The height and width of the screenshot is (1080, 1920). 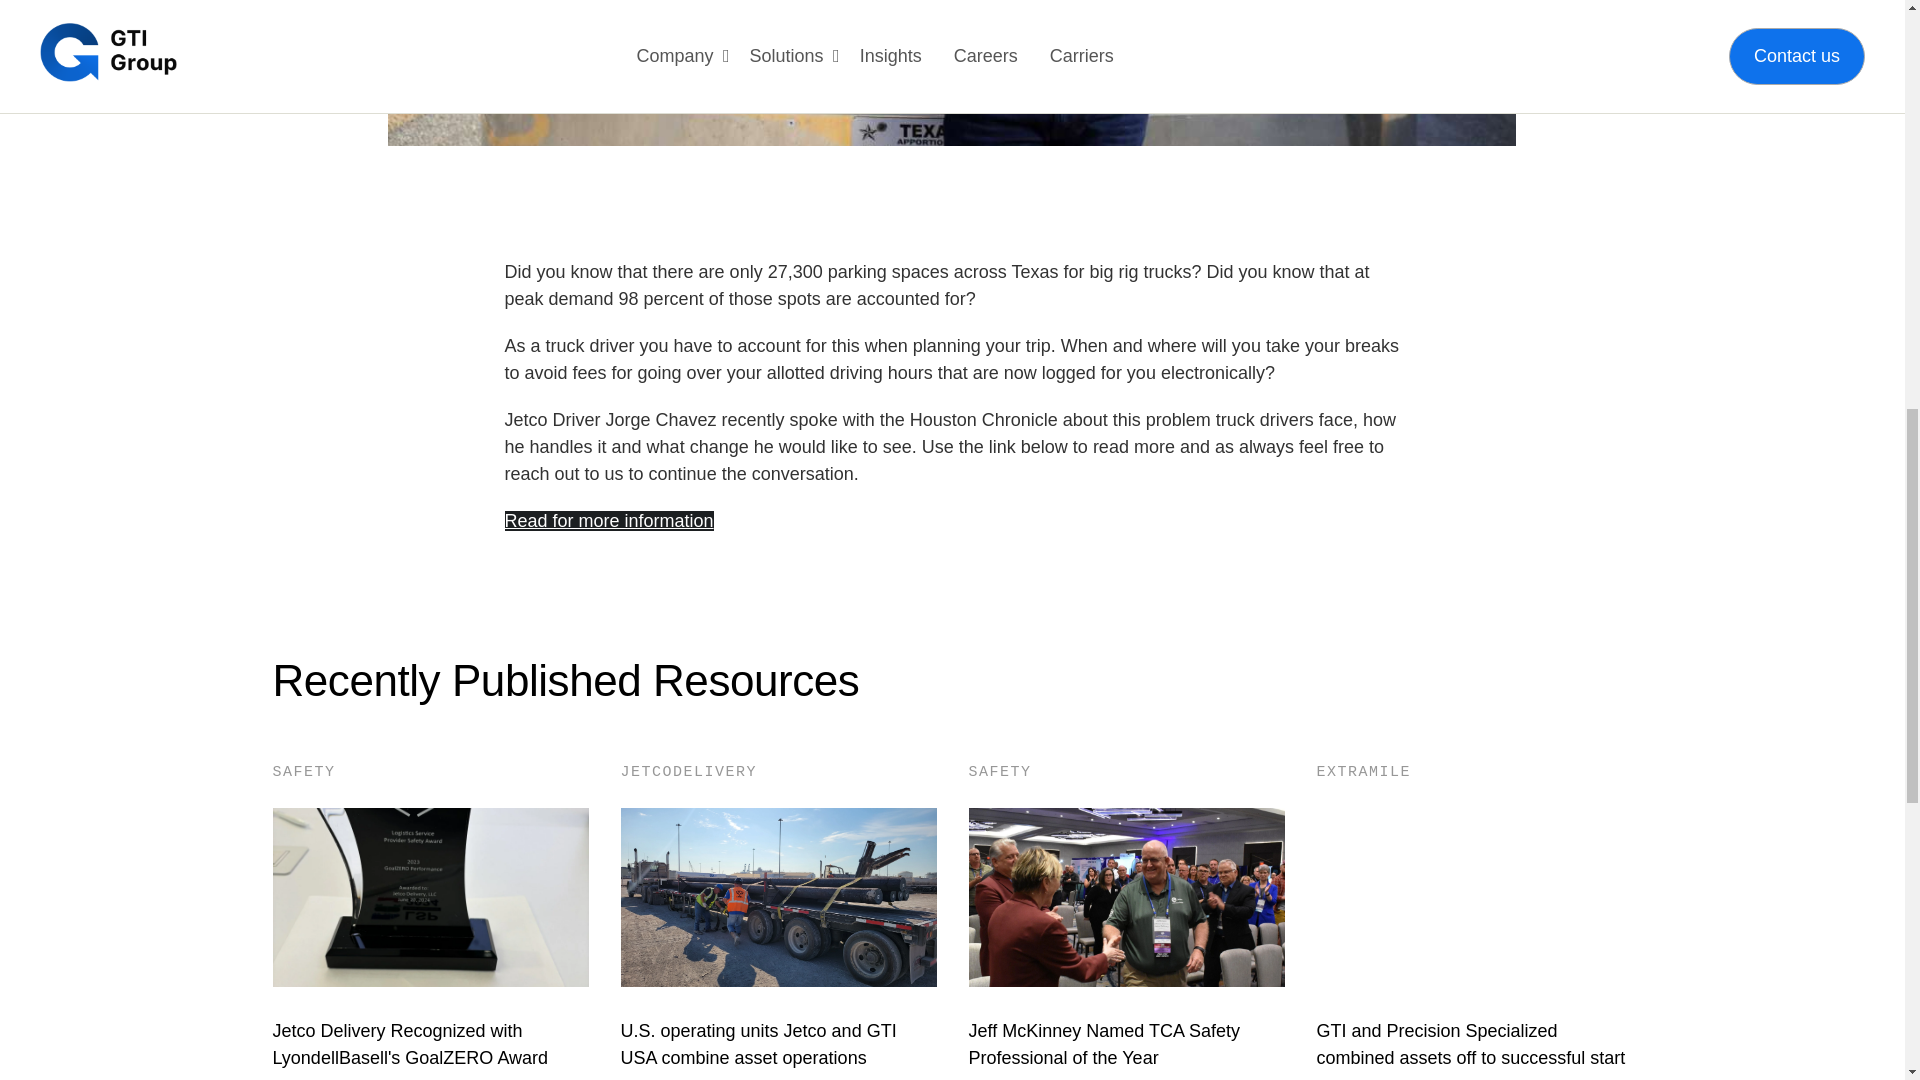 I want to click on Read for more information, so click(x=608, y=520).